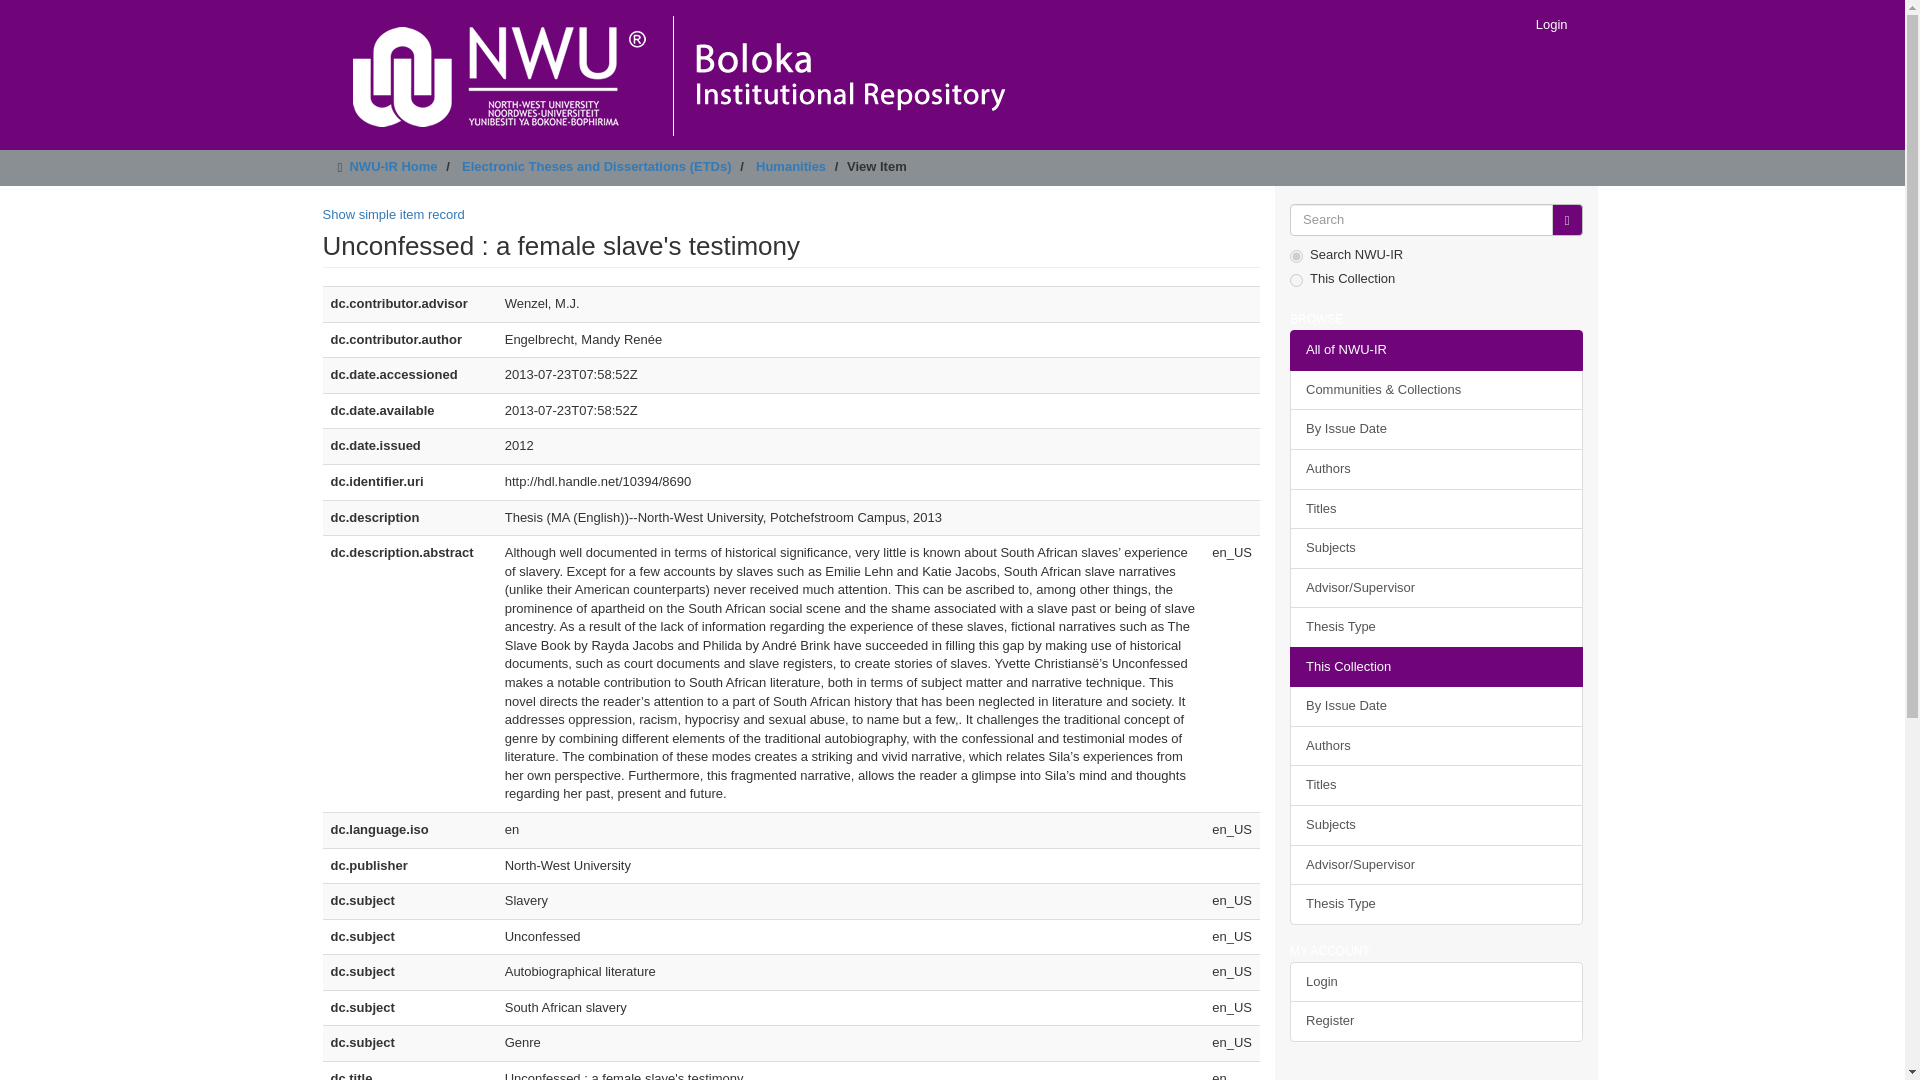 This screenshot has width=1920, height=1080. Describe the element at coordinates (393, 166) in the screenshot. I see `NWU-IR Home` at that location.